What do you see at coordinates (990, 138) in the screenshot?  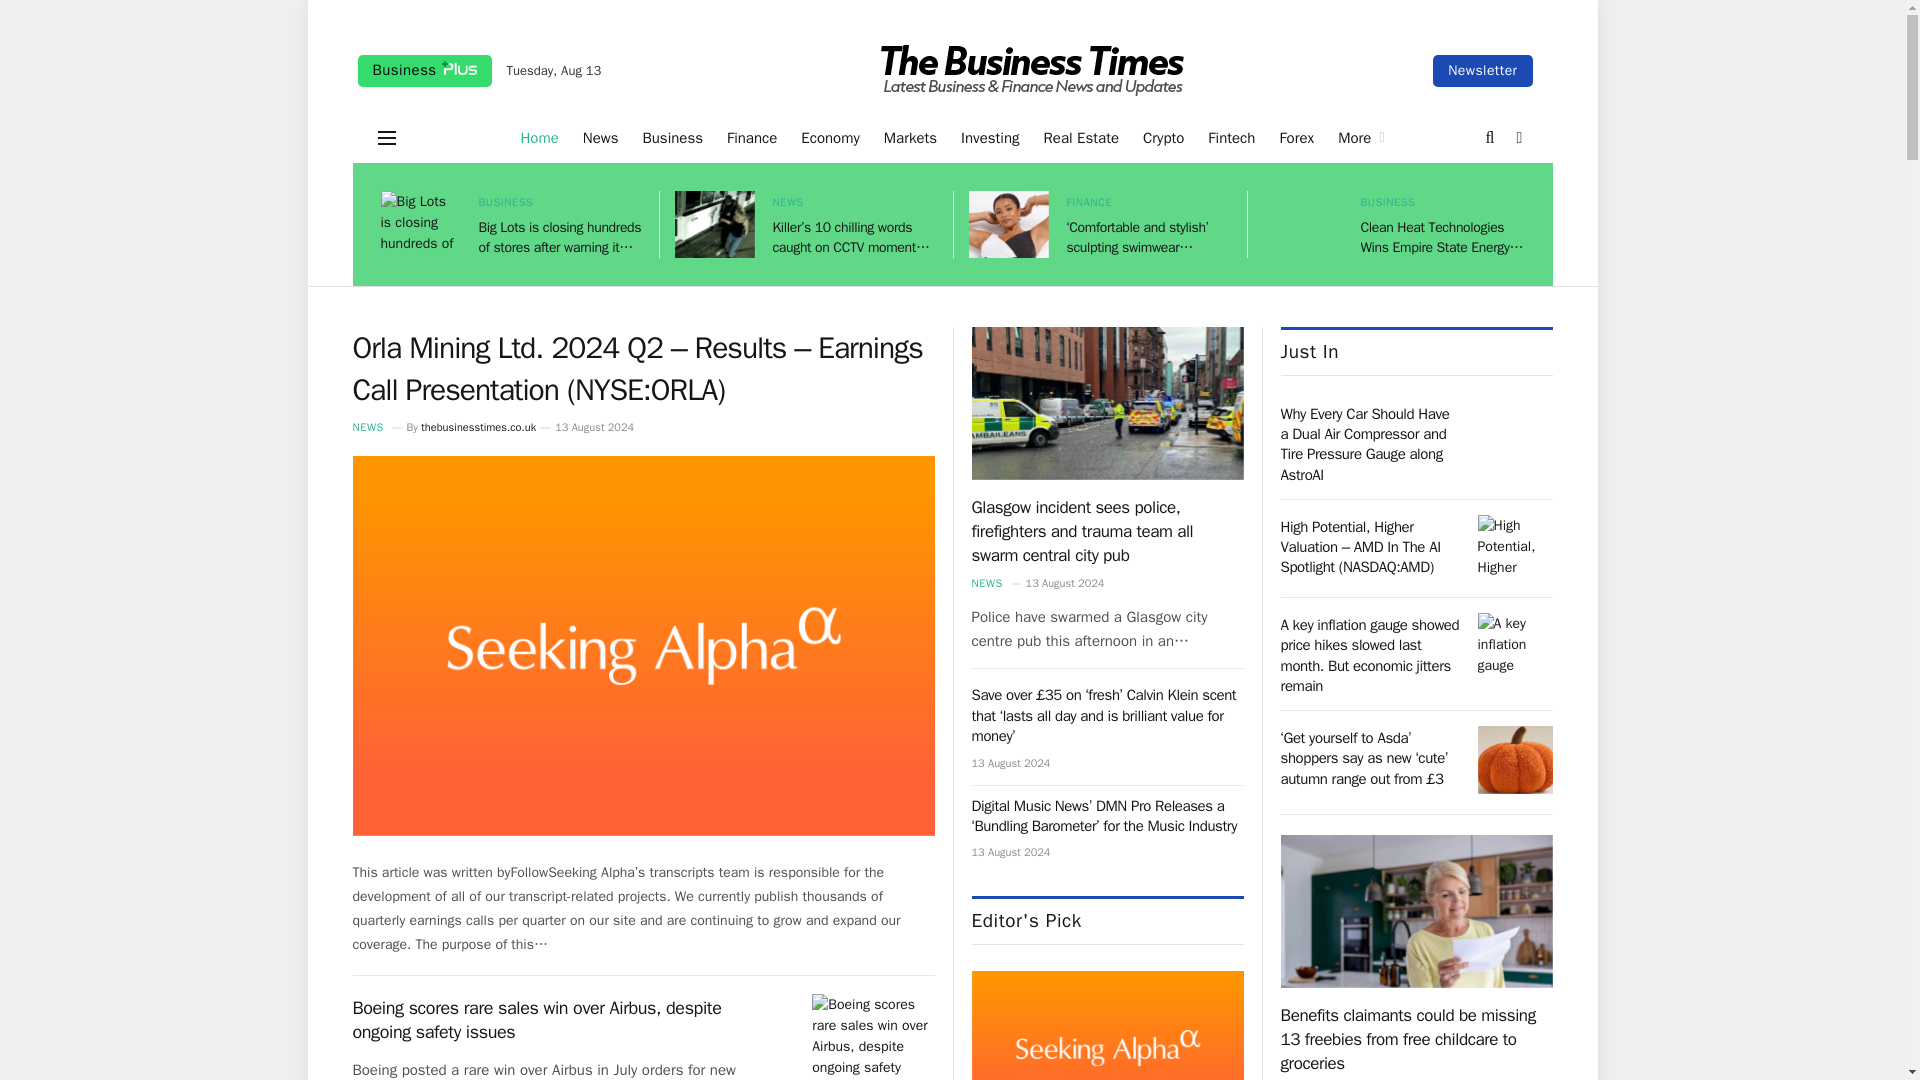 I see `Investing` at bounding box center [990, 138].